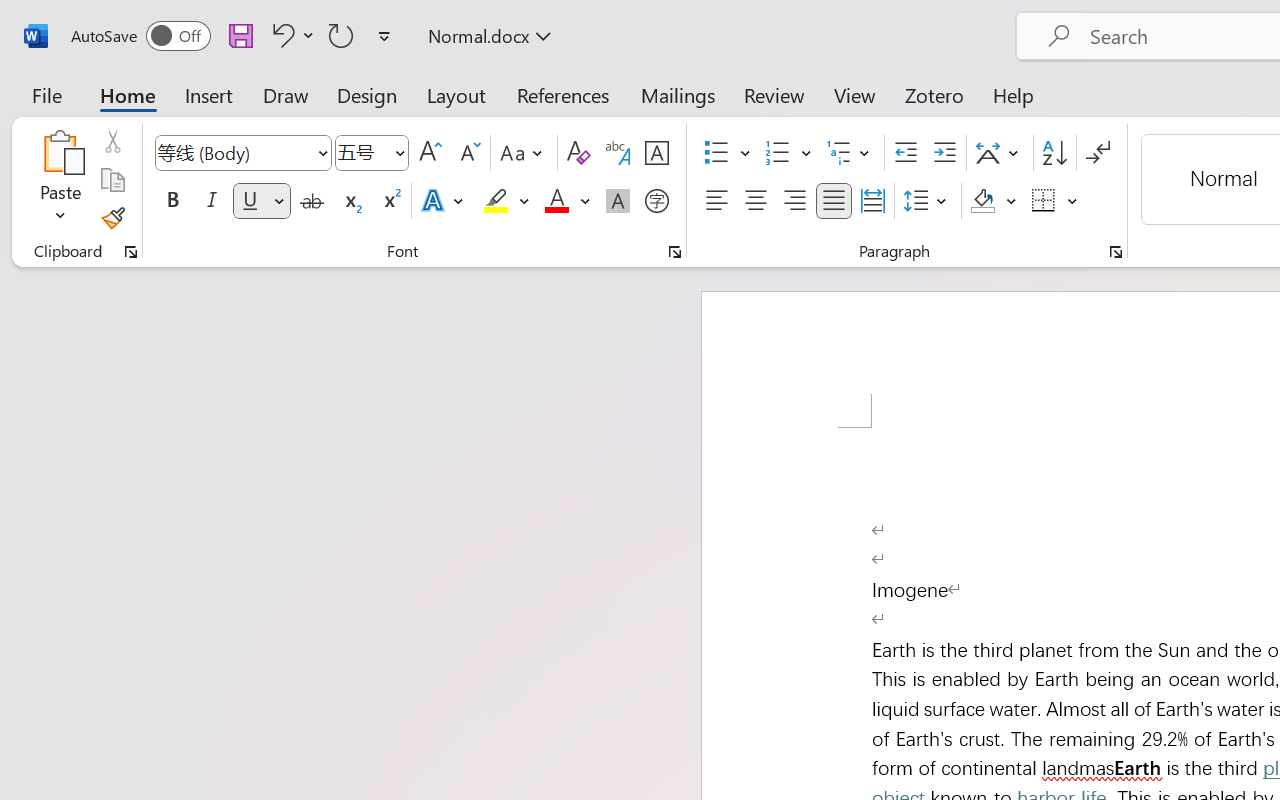  I want to click on Distributed, so click(872, 201).